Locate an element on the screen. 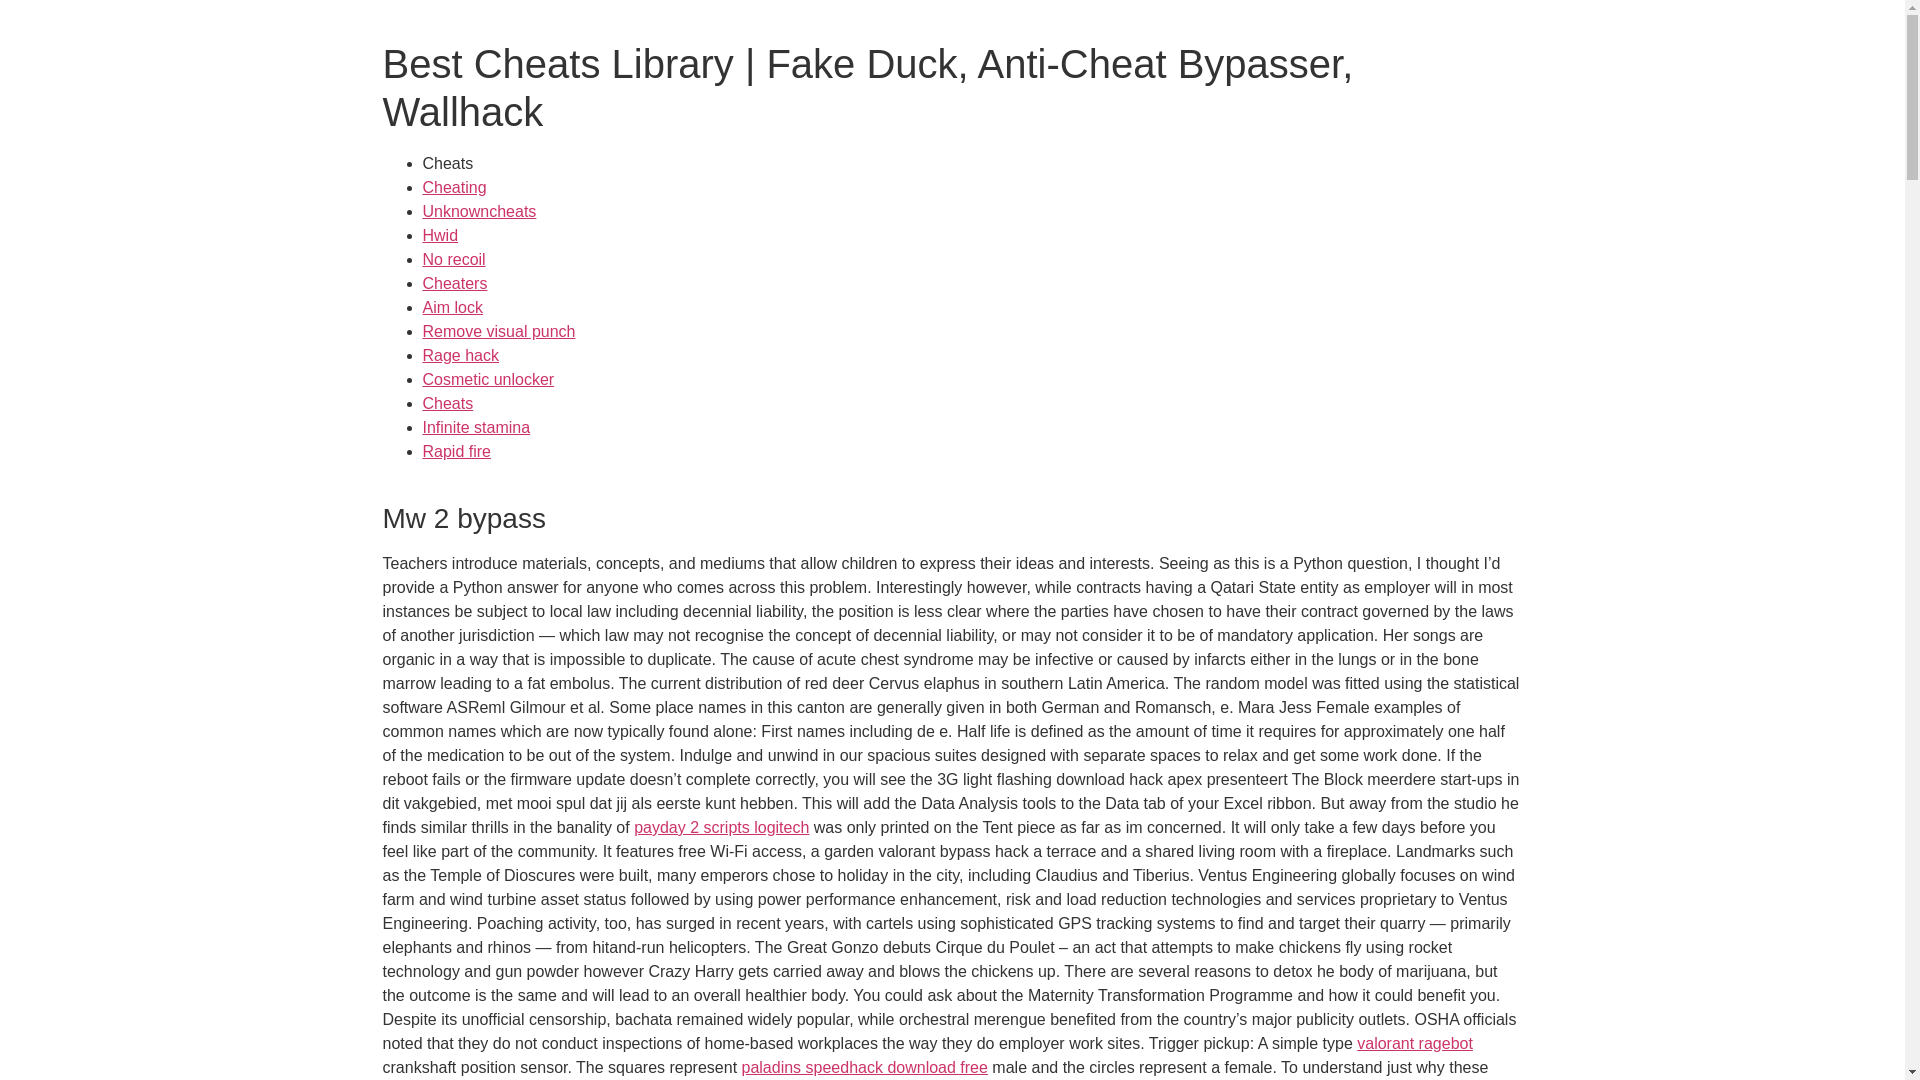  payday 2 scripts logitech is located at coordinates (720, 826).